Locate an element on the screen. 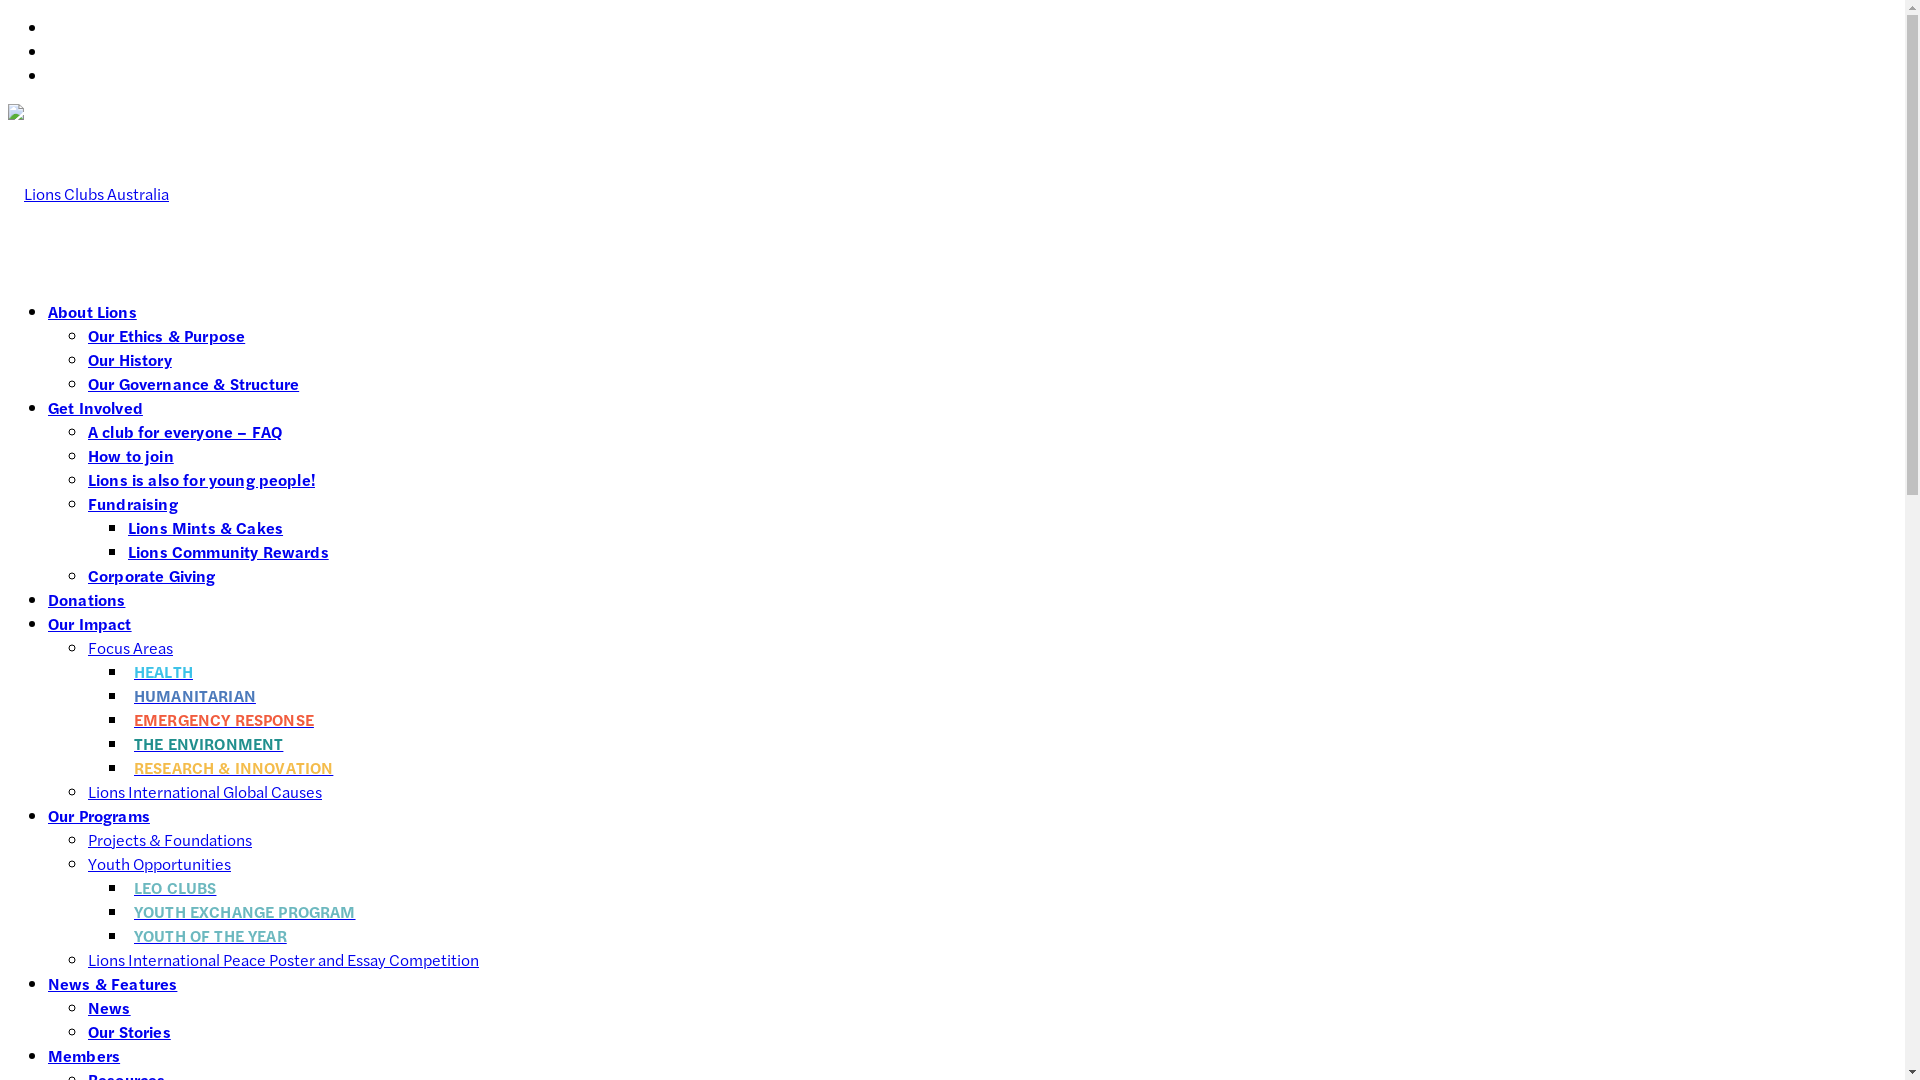 This screenshot has width=1920, height=1080. Fundraising is located at coordinates (133, 504).